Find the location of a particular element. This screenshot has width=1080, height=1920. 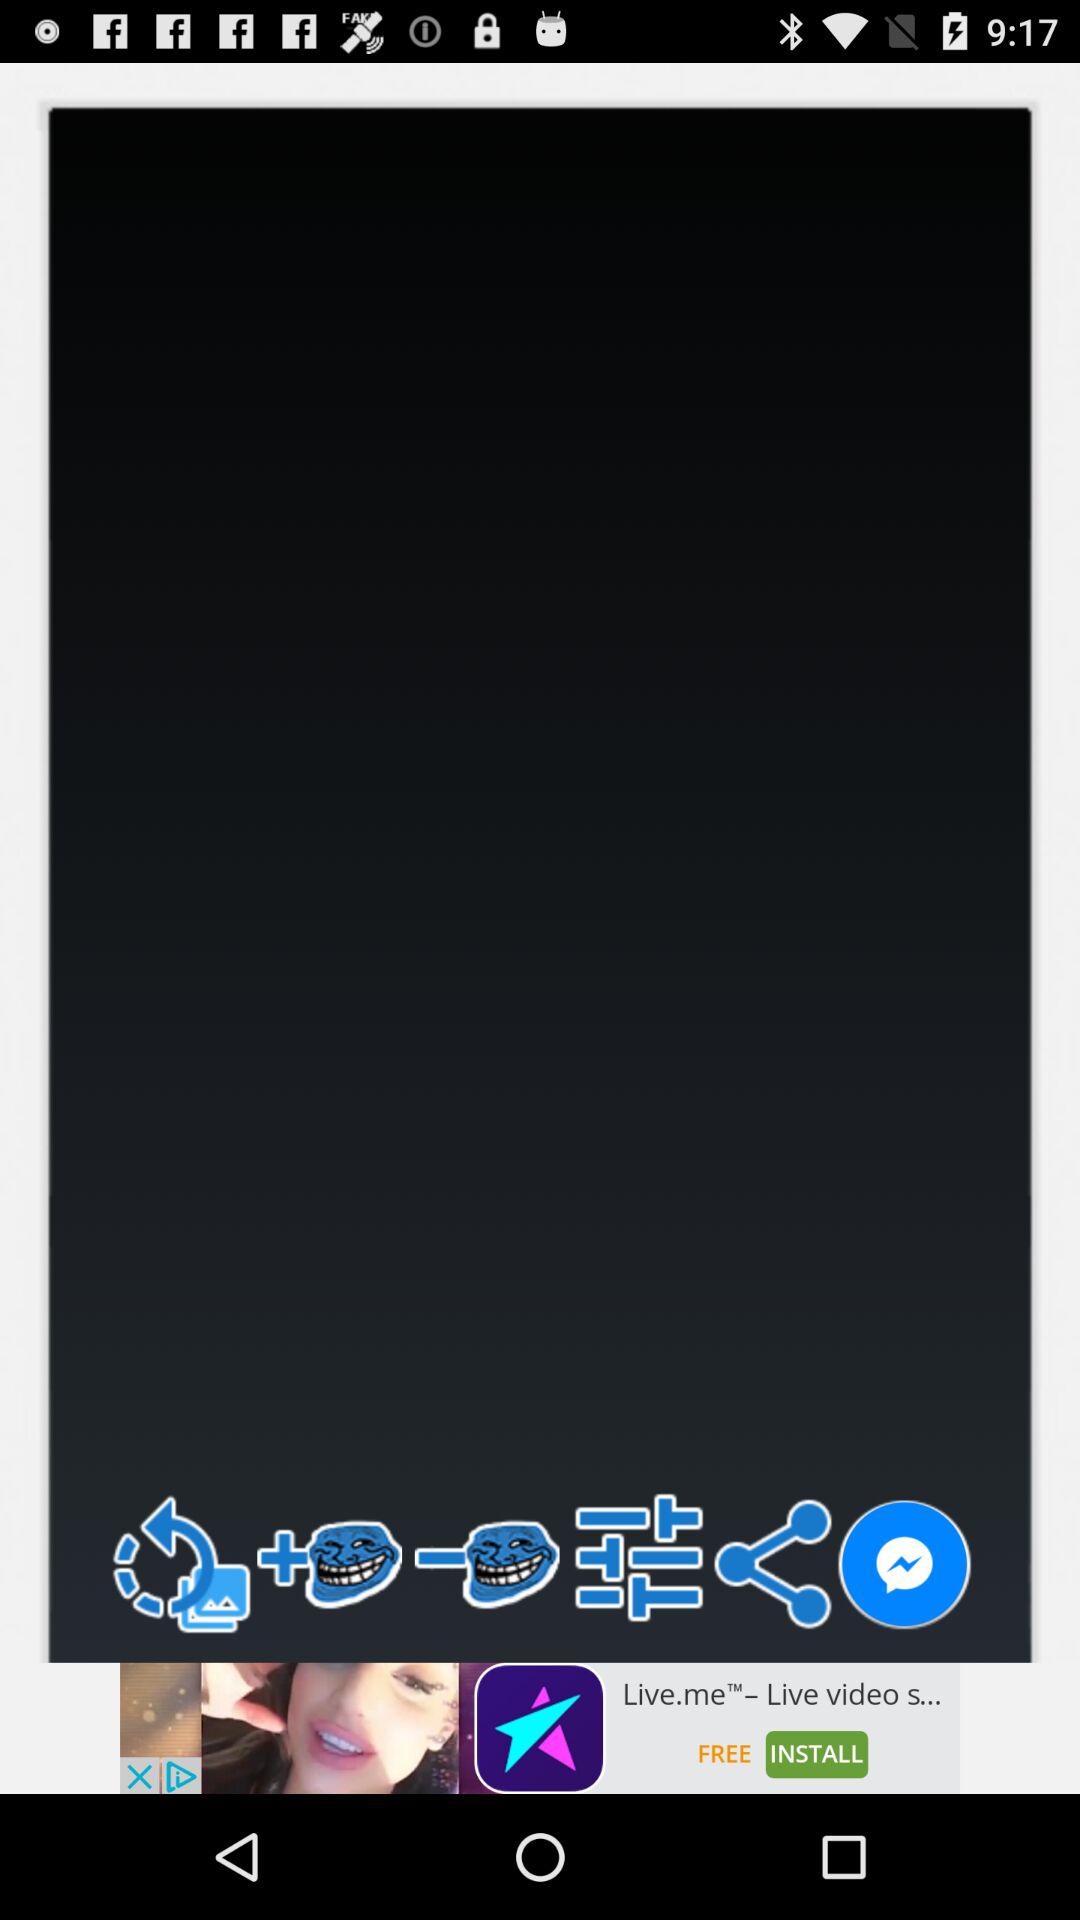

install app is located at coordinates (540, 1728).